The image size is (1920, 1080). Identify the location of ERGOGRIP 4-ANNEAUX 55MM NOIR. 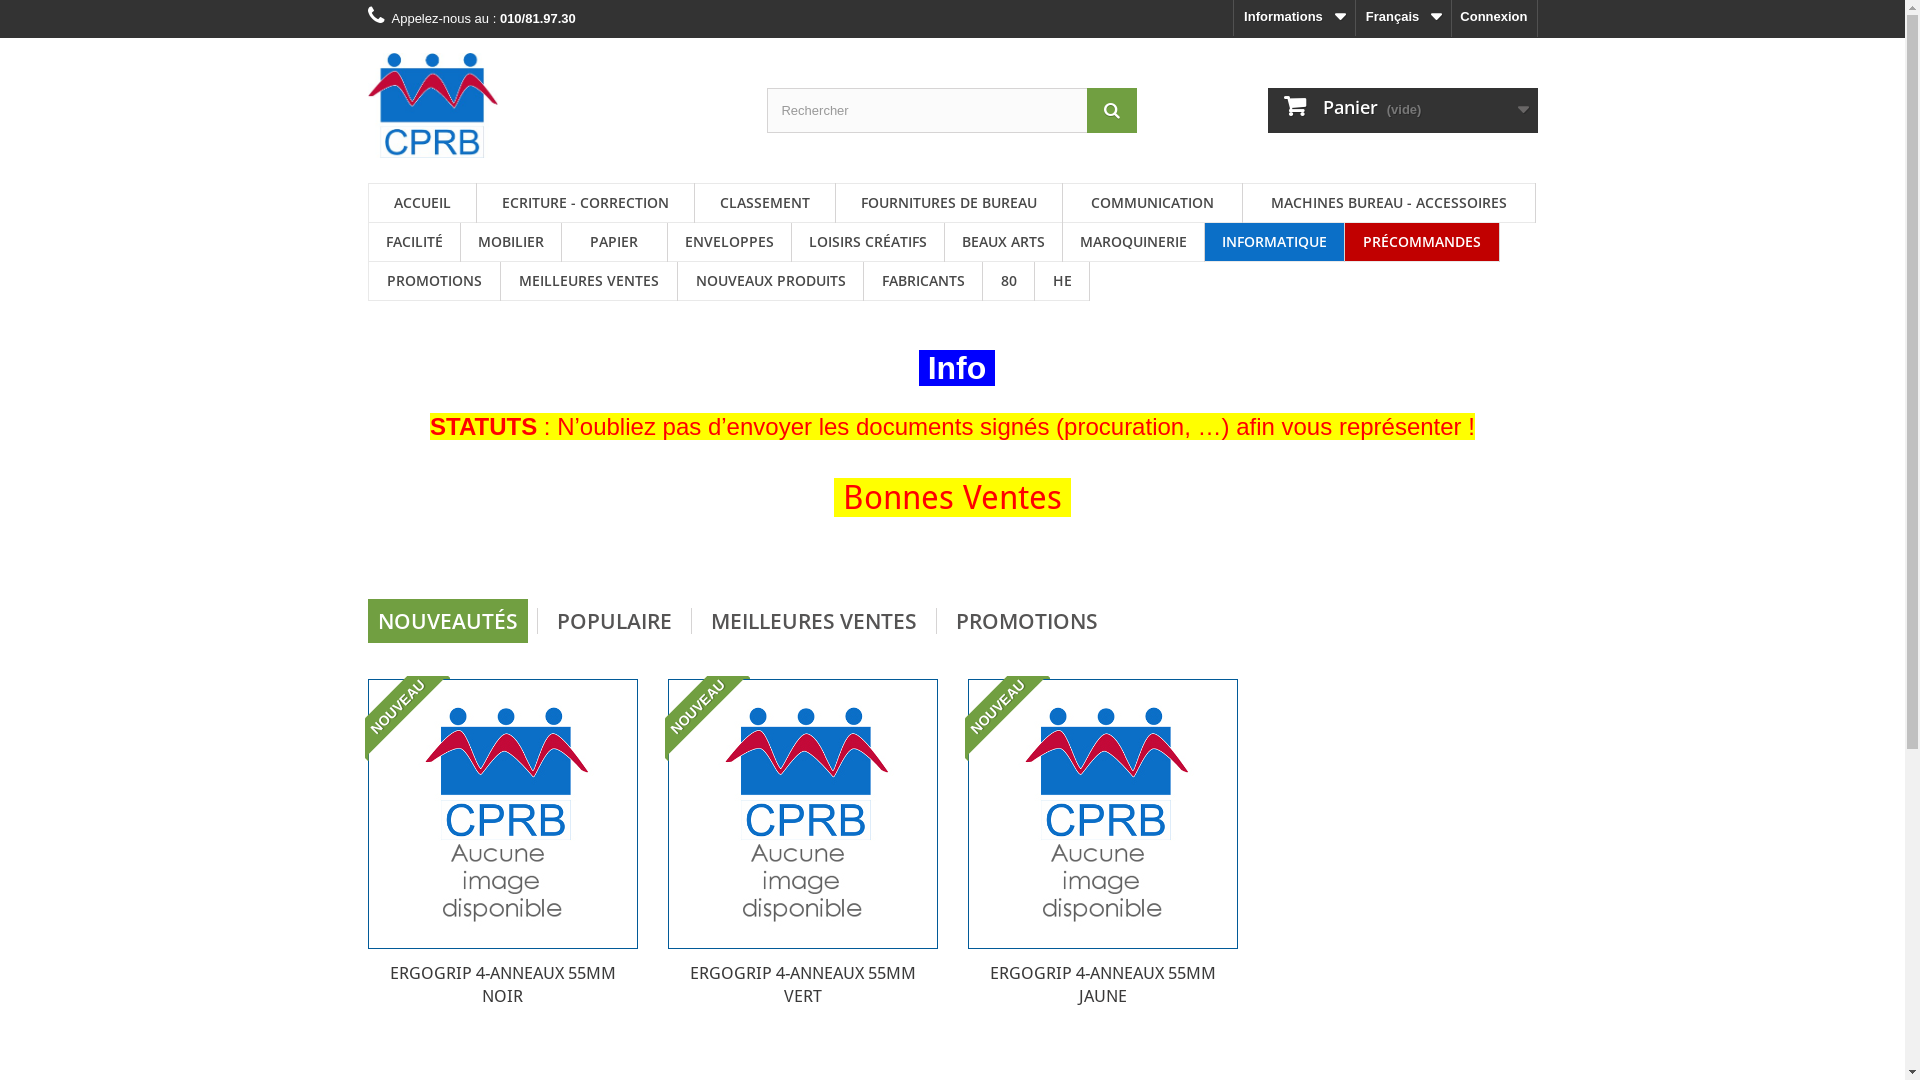
(502, 985).